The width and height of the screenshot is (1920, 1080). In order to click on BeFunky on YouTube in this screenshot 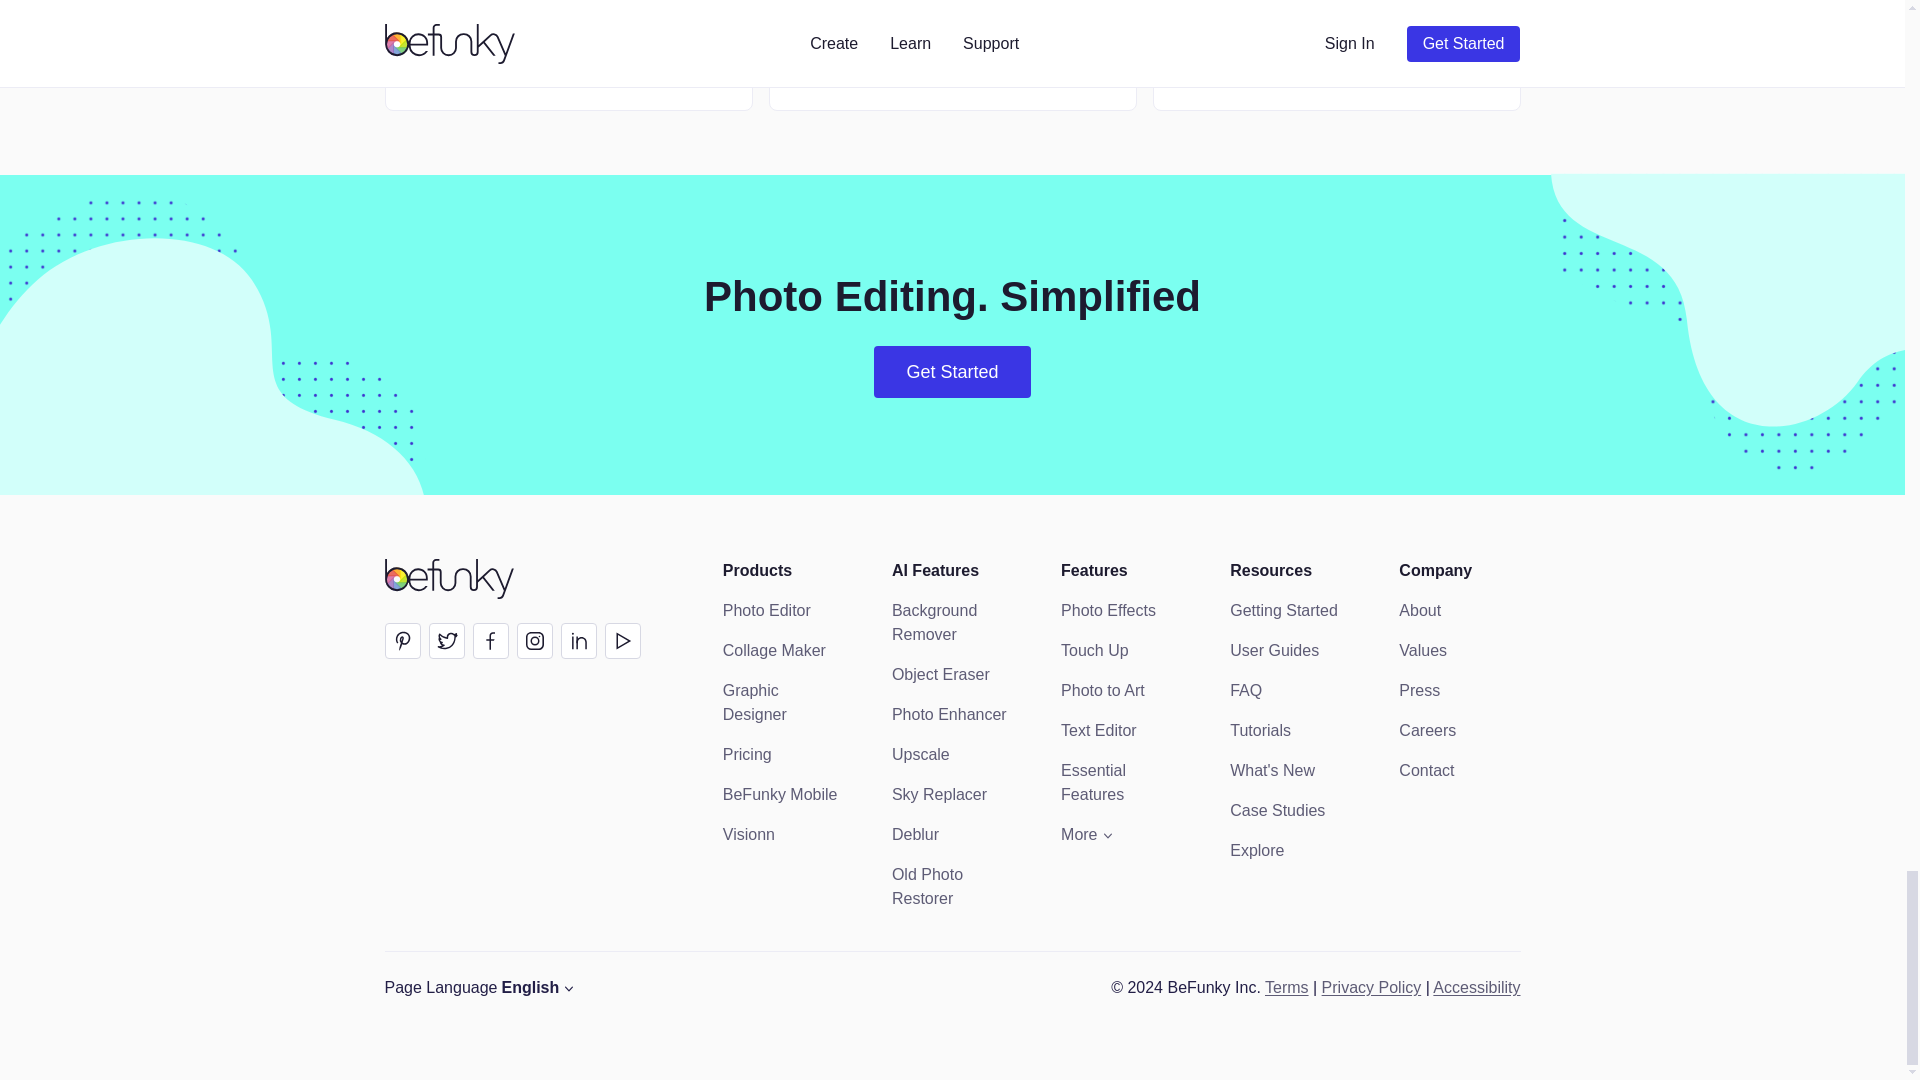, I will do `click(622, 640)`.